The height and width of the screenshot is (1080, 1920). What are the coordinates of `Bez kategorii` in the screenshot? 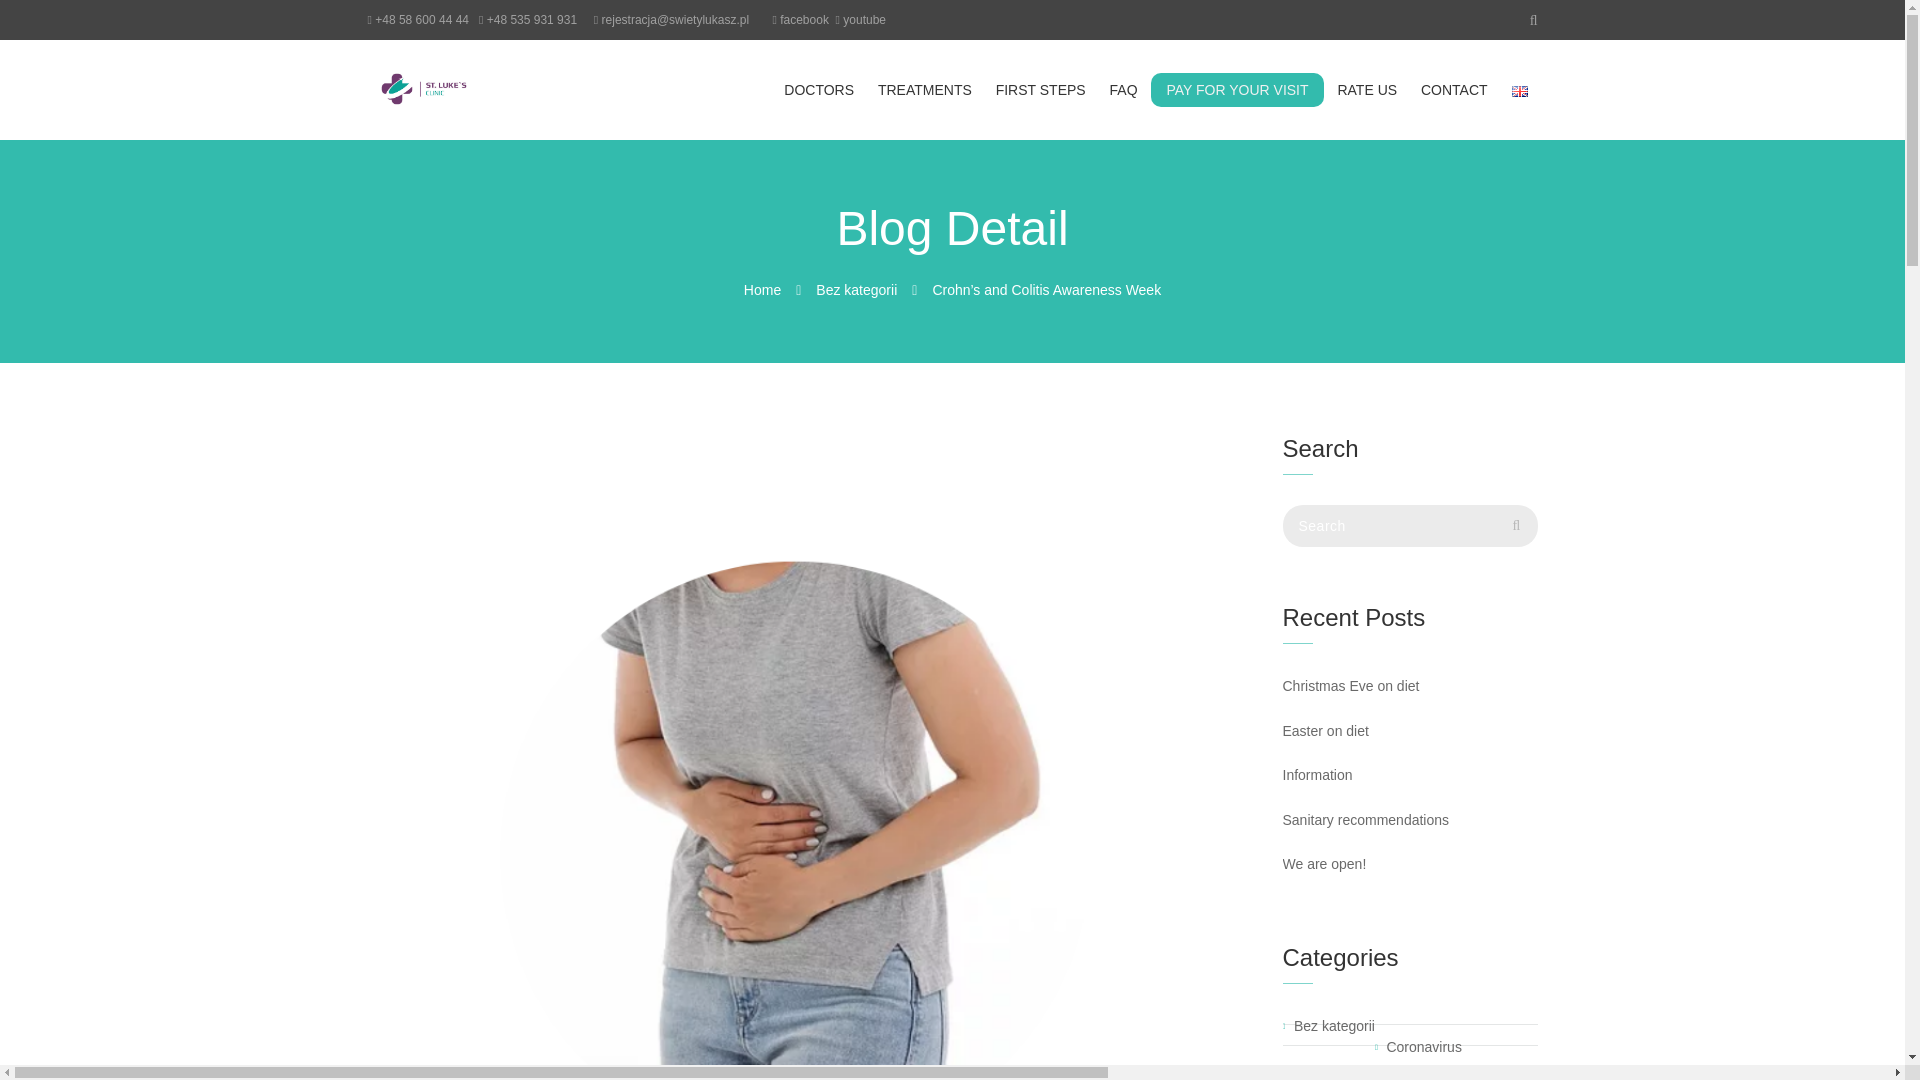 It's located at (856, 290).